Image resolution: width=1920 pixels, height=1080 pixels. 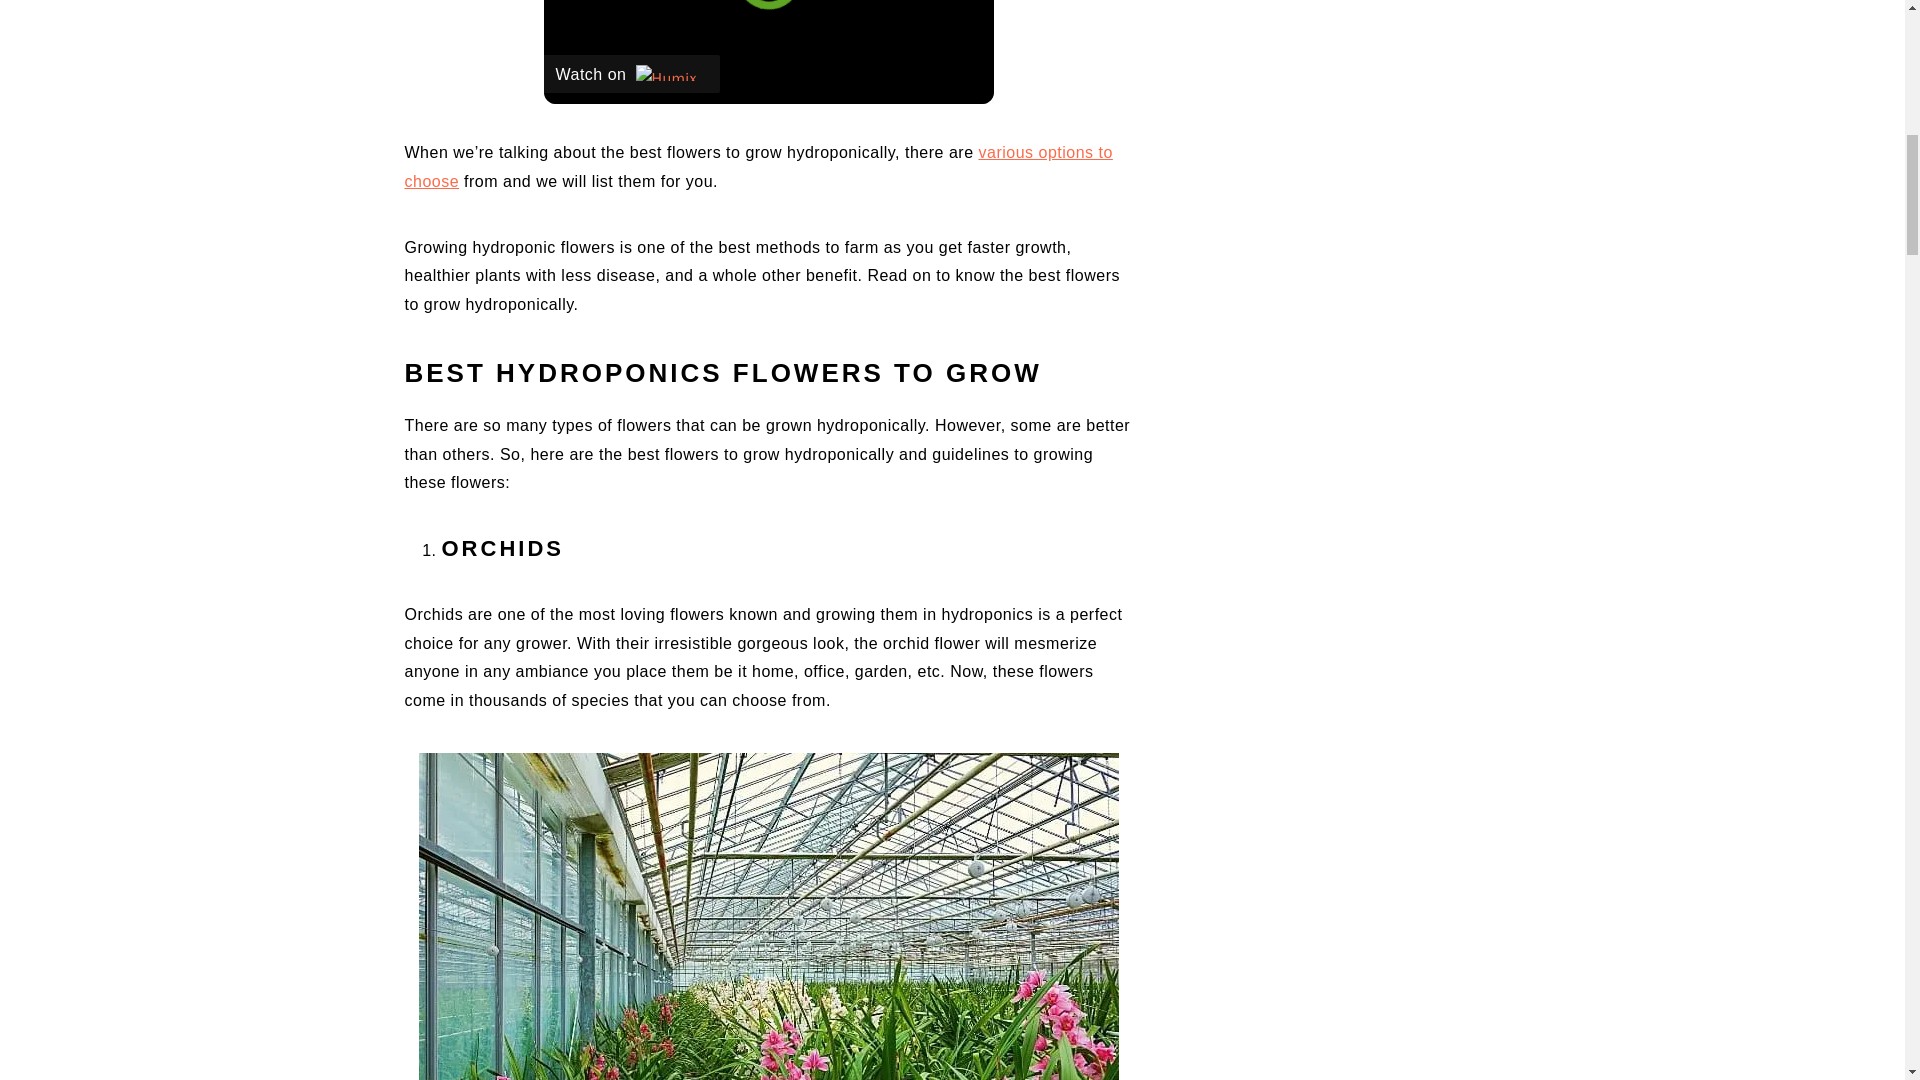 What do you see at coordinates (632, 74) in the screenshot?
I see `Watch on` at bounding box center [632, 74].